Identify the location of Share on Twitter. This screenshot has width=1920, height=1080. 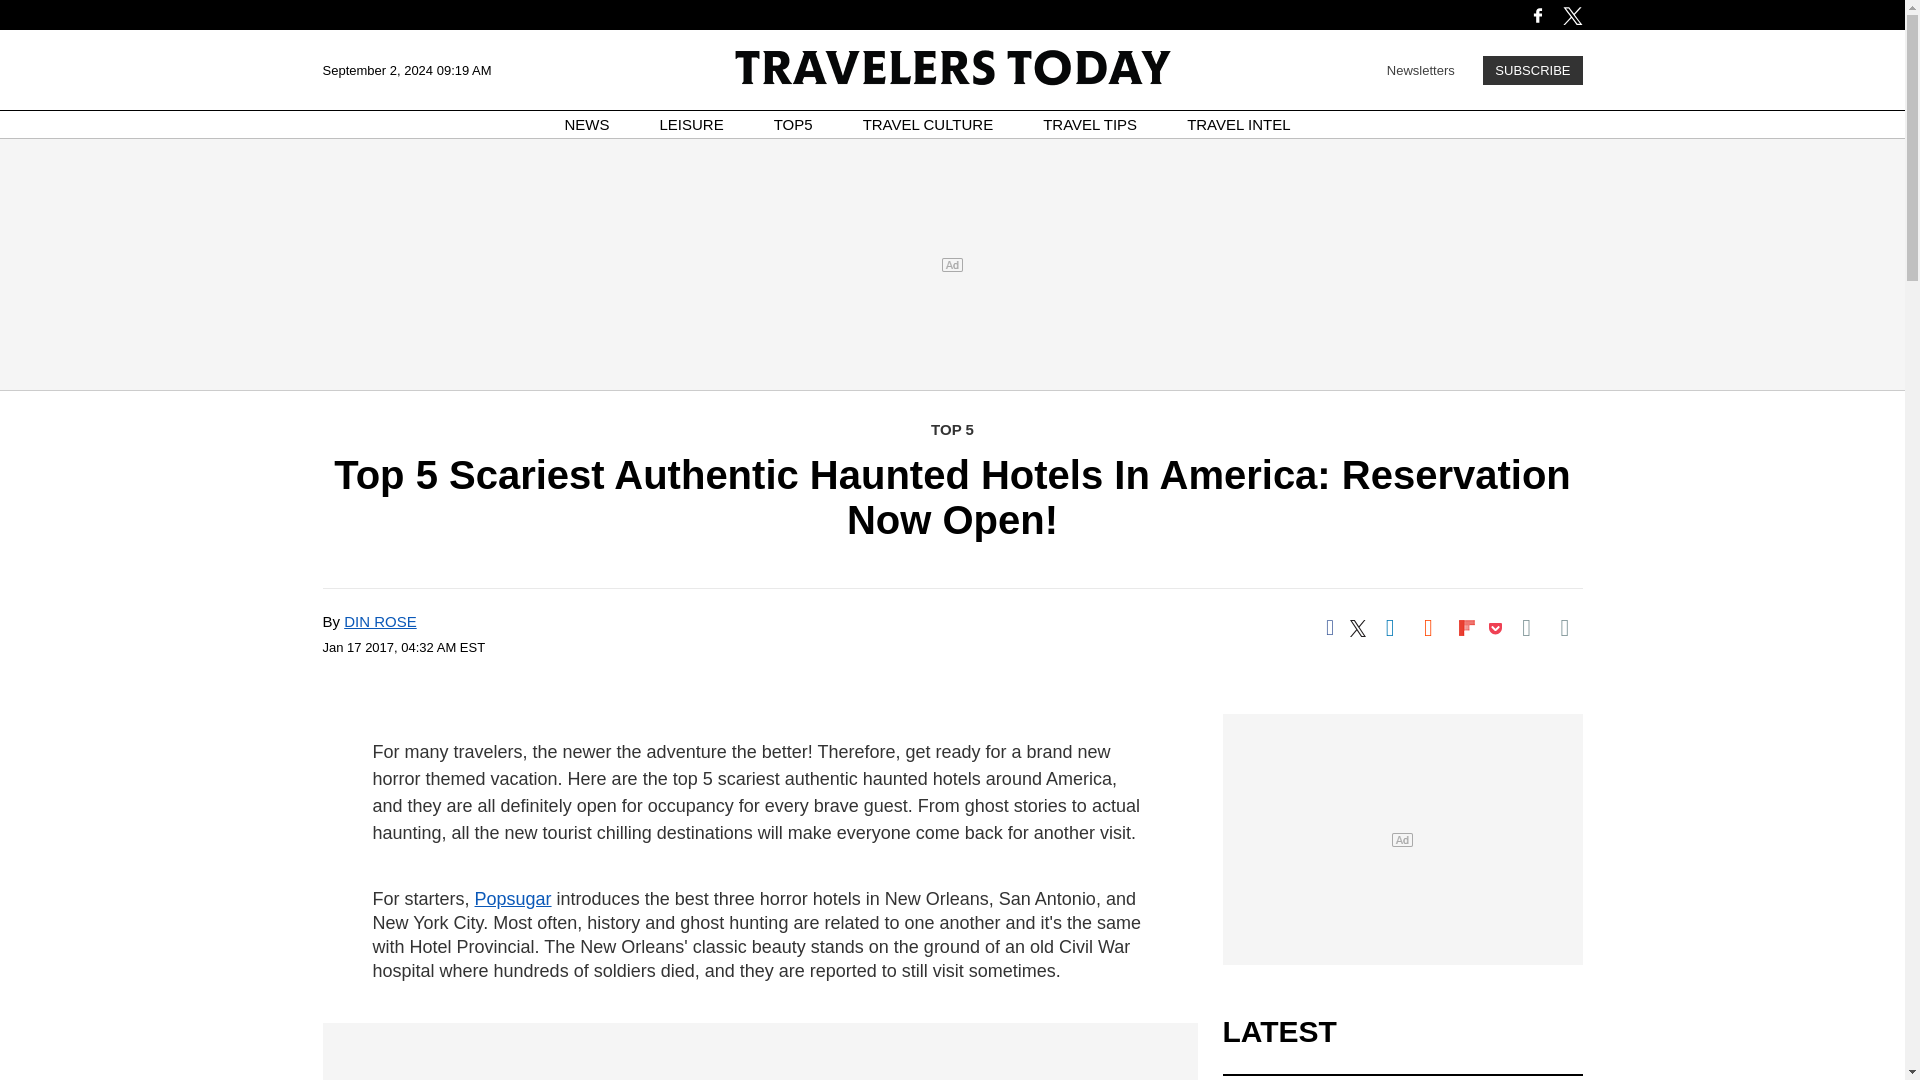
(1358, 628).